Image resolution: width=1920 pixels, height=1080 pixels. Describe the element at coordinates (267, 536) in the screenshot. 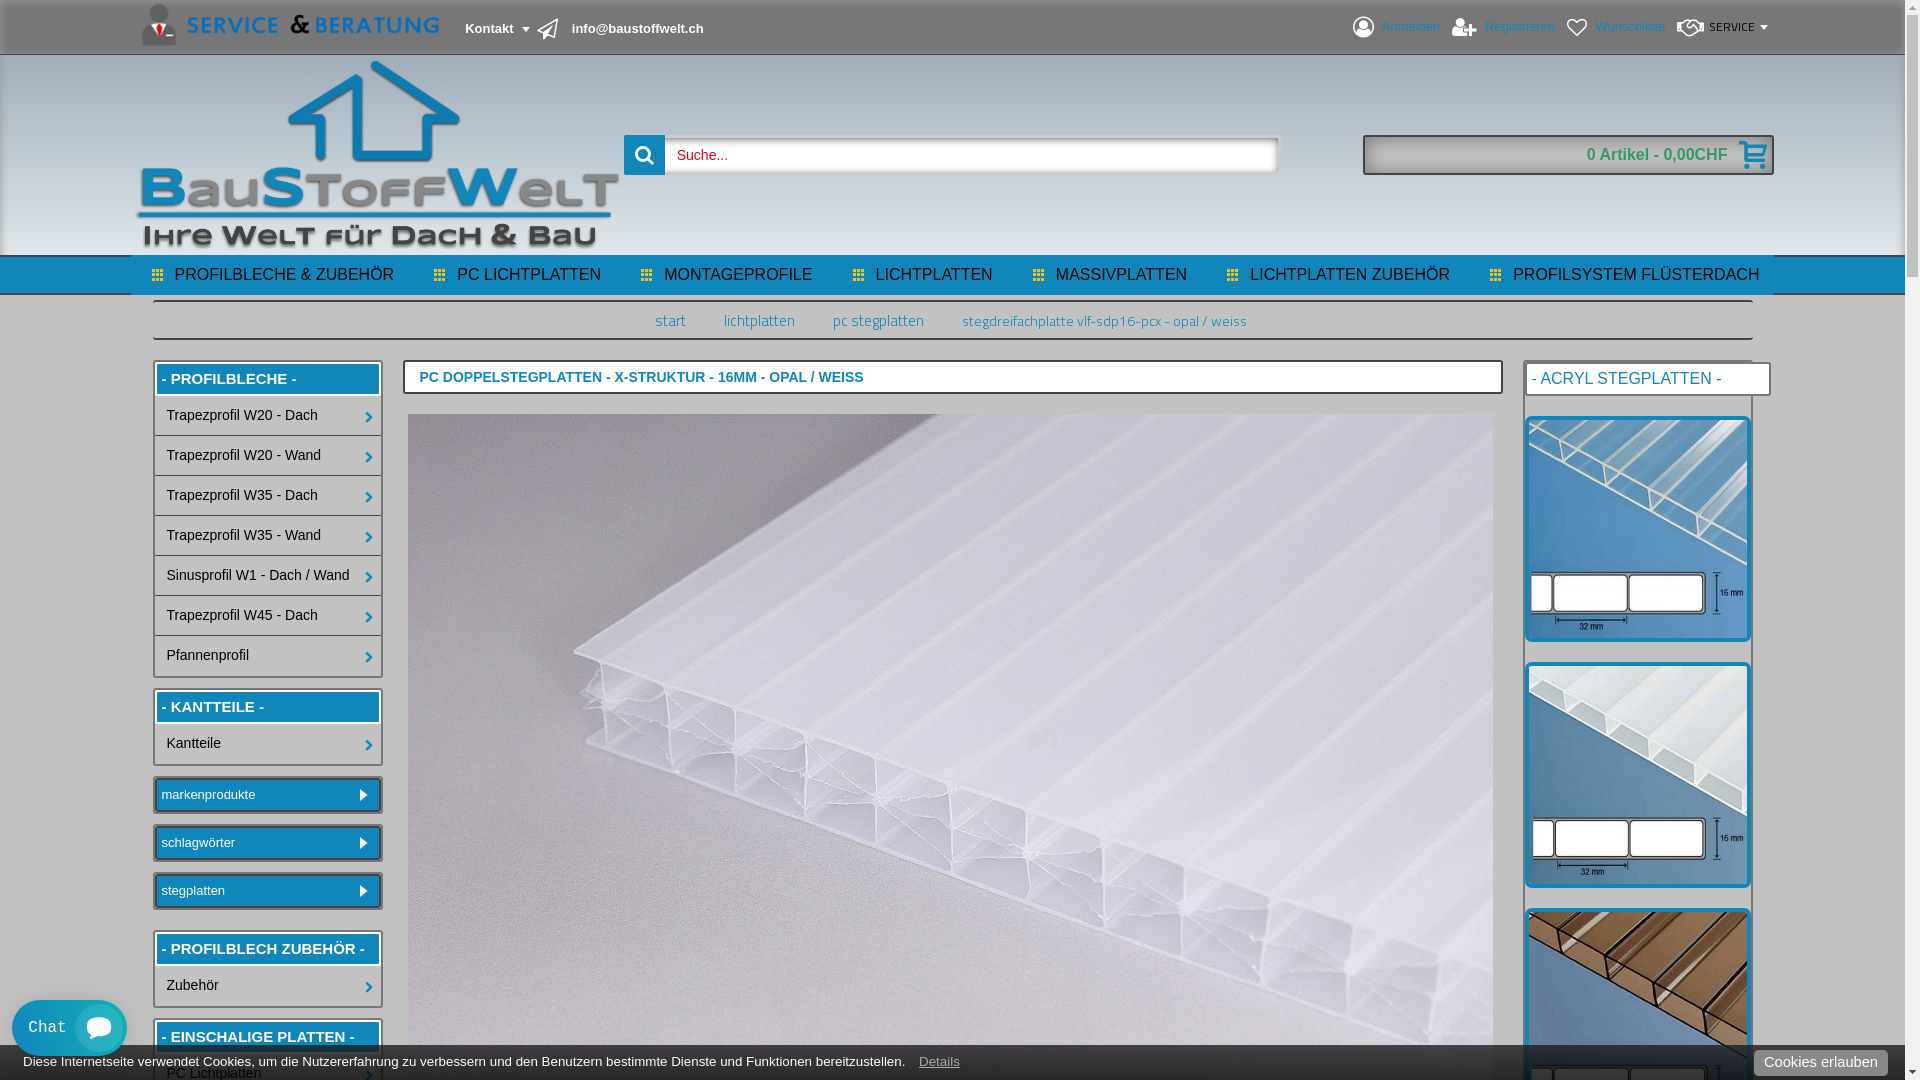

I see `Trapezprofil W35 - Wand` at that location.